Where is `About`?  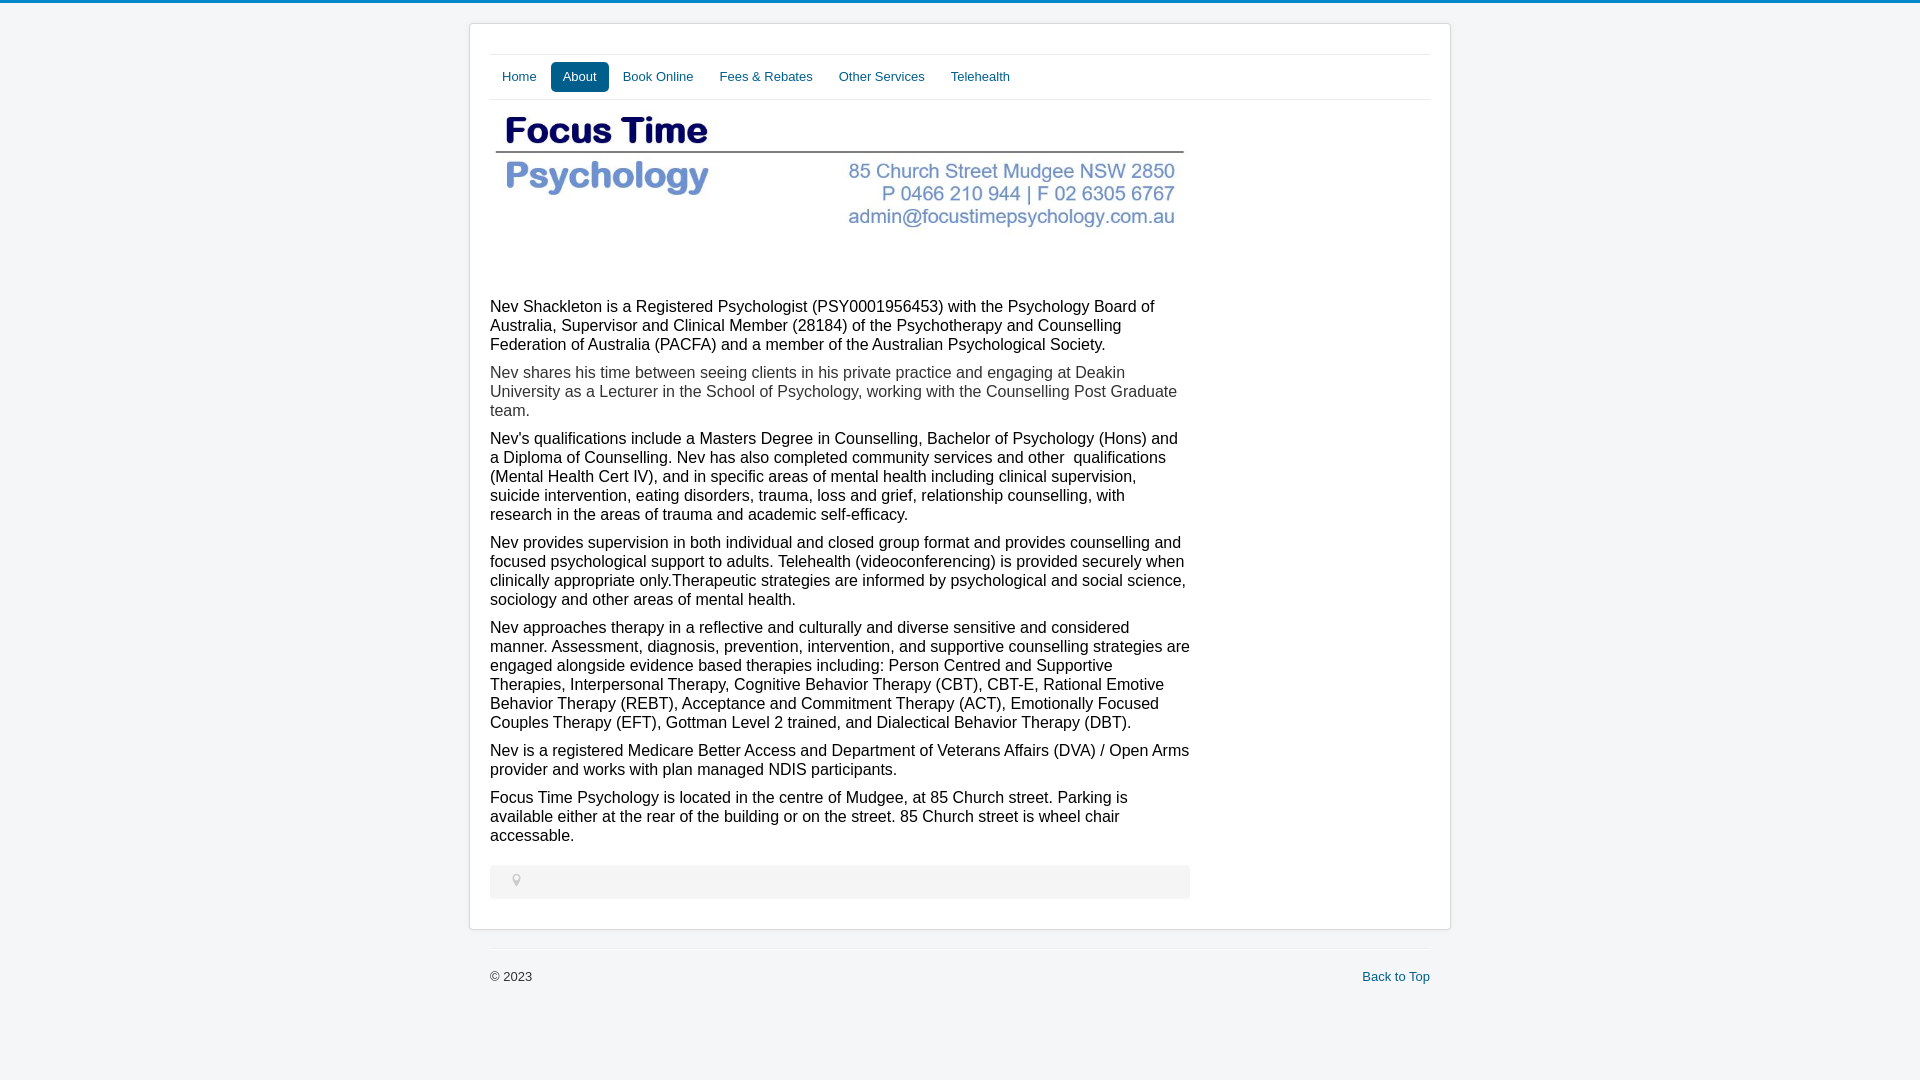
About is located at coordinates (580, 77).